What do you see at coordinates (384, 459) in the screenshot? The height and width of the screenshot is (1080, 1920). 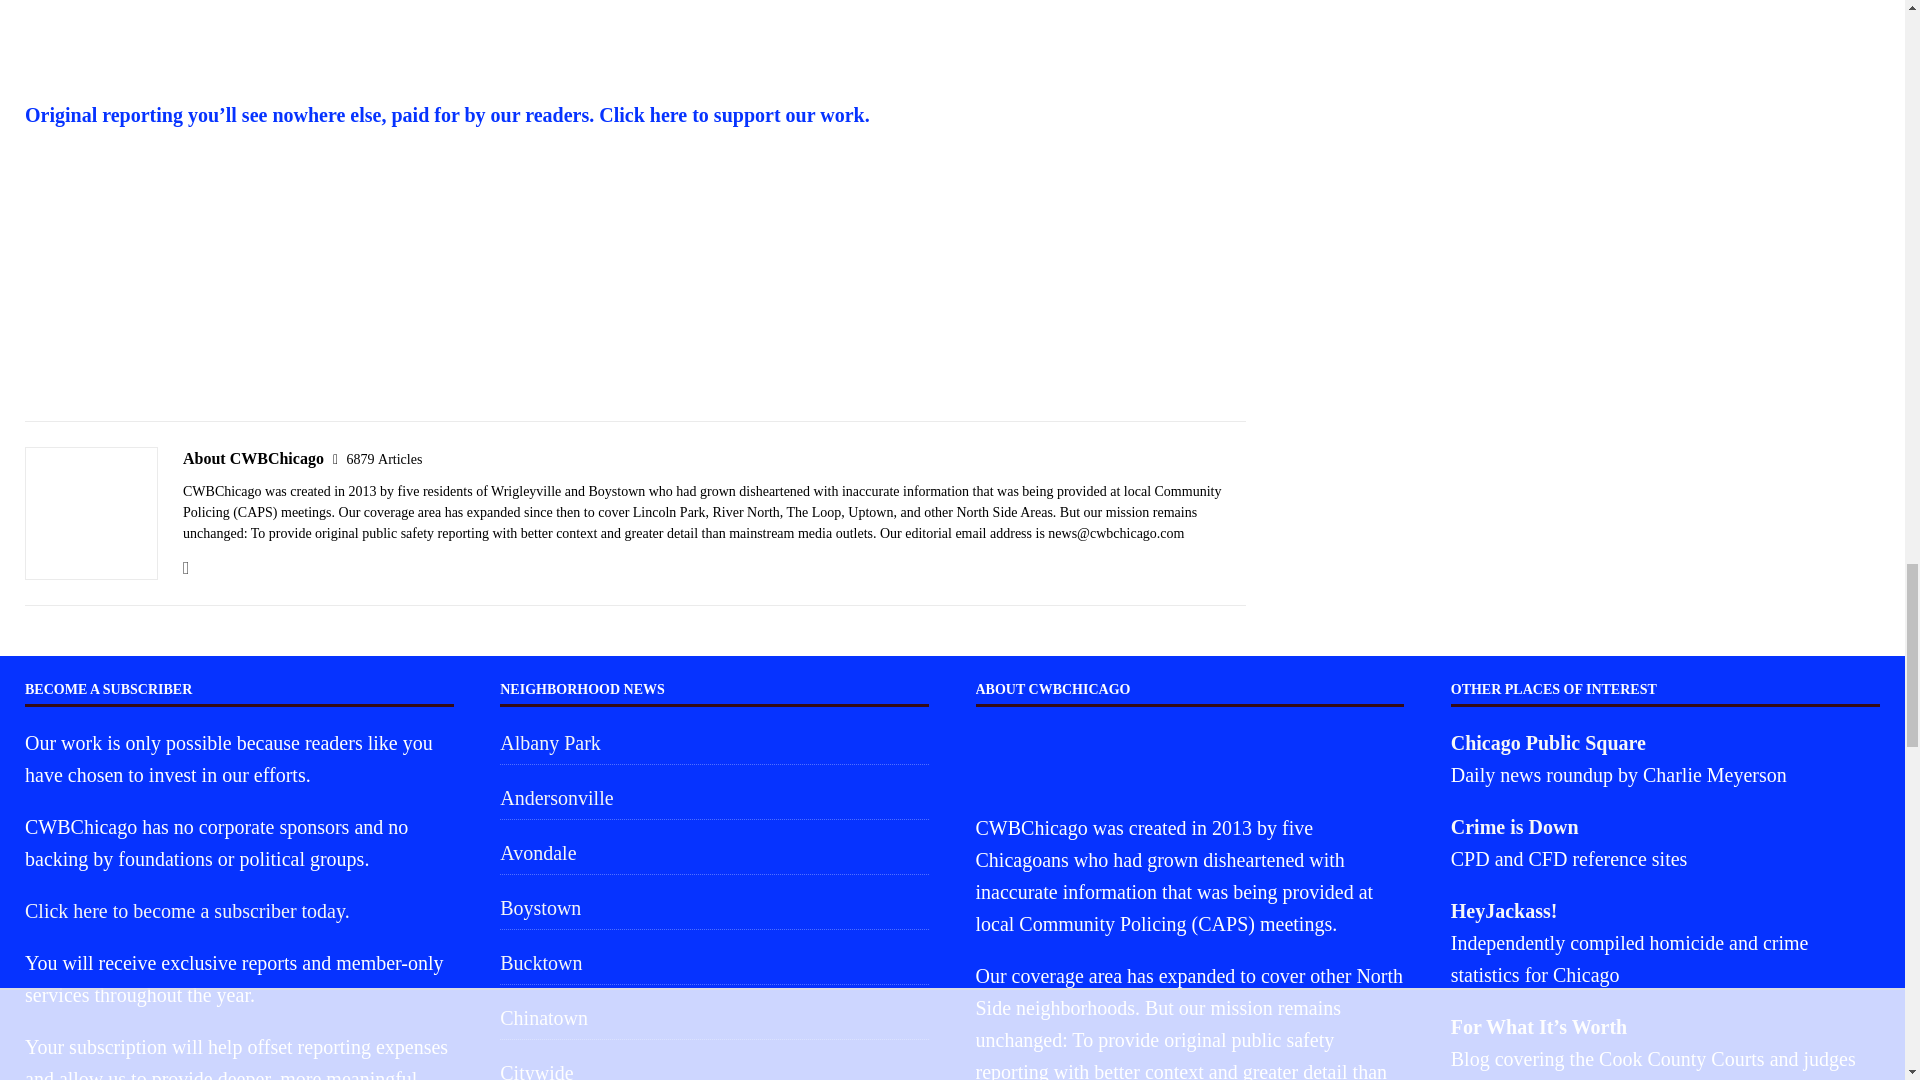 I see `6879 Articles` at bounding box center [384, 459].